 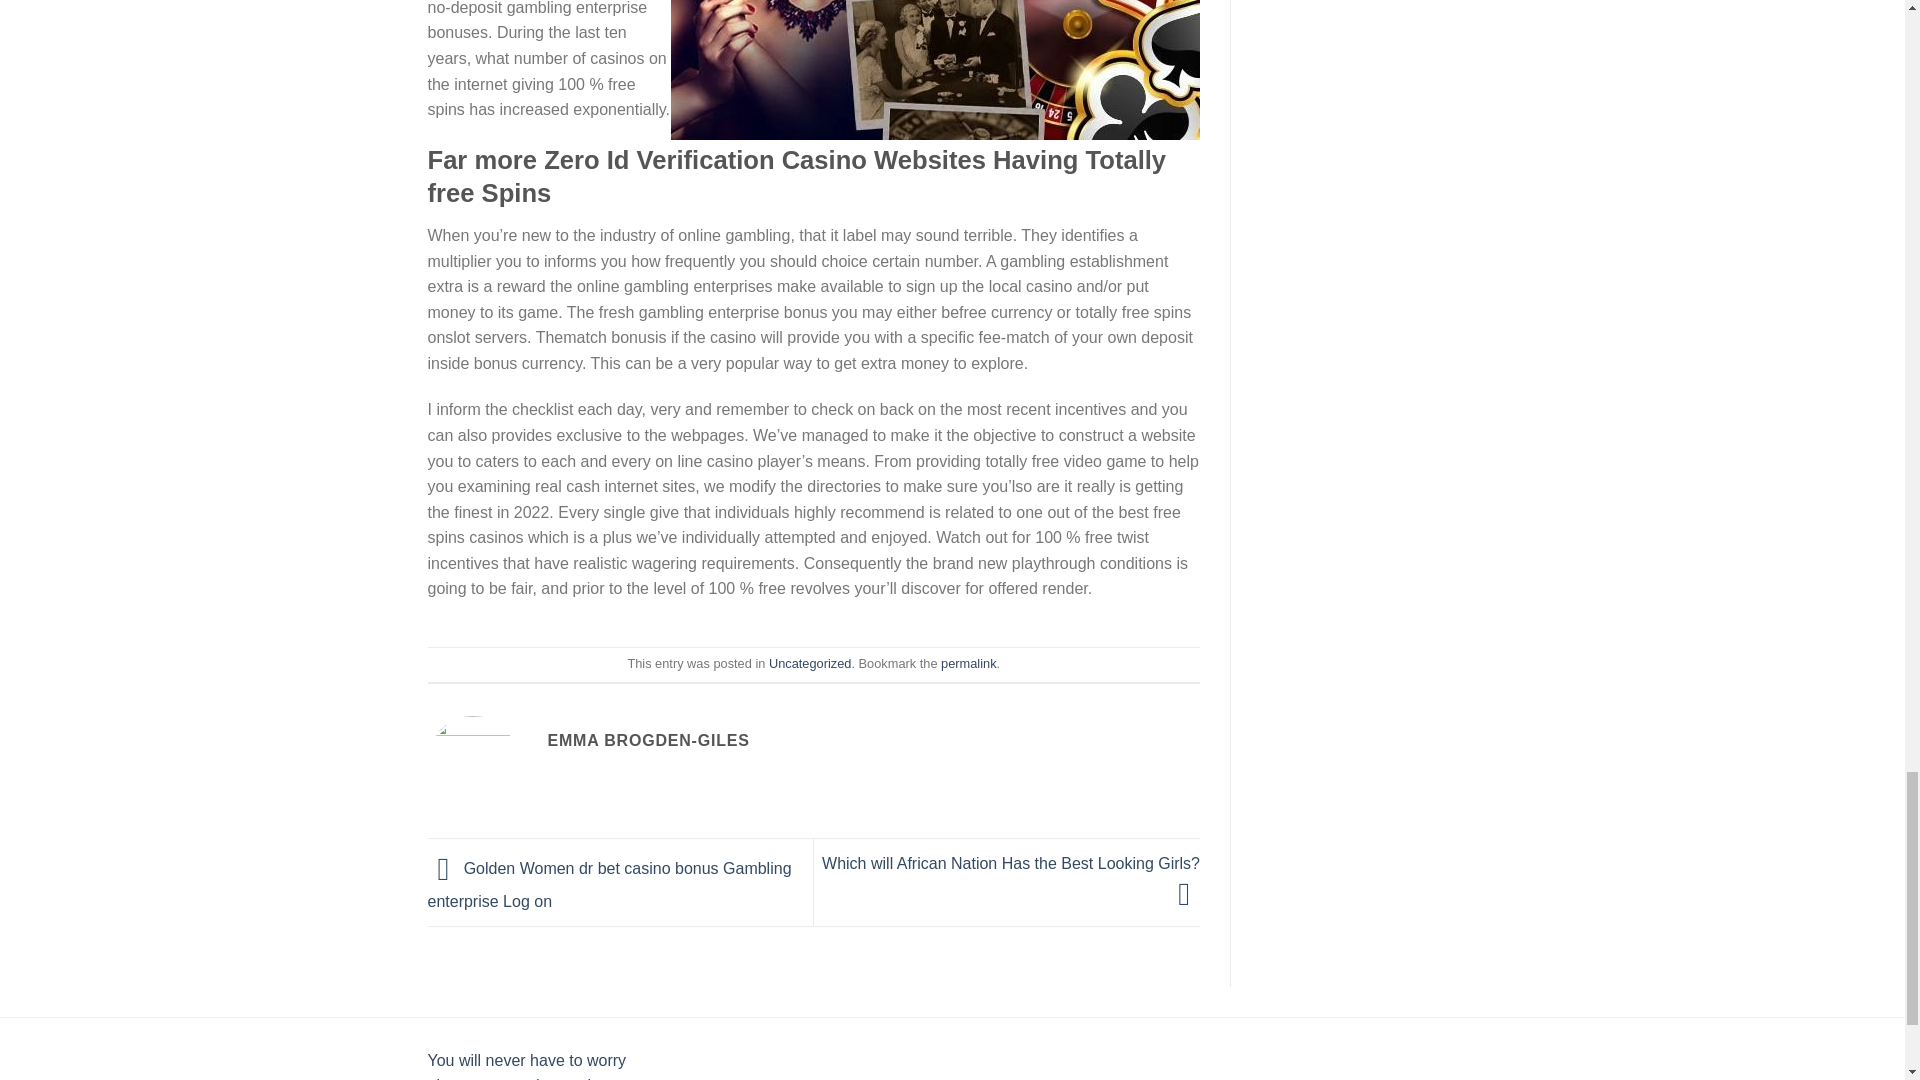 What do you see at coordinates (610, 884) in the screenshot?
I see `Golden Women dr bet casino bonus Gambling enterprise Log on` at bounding box center [610, 884].